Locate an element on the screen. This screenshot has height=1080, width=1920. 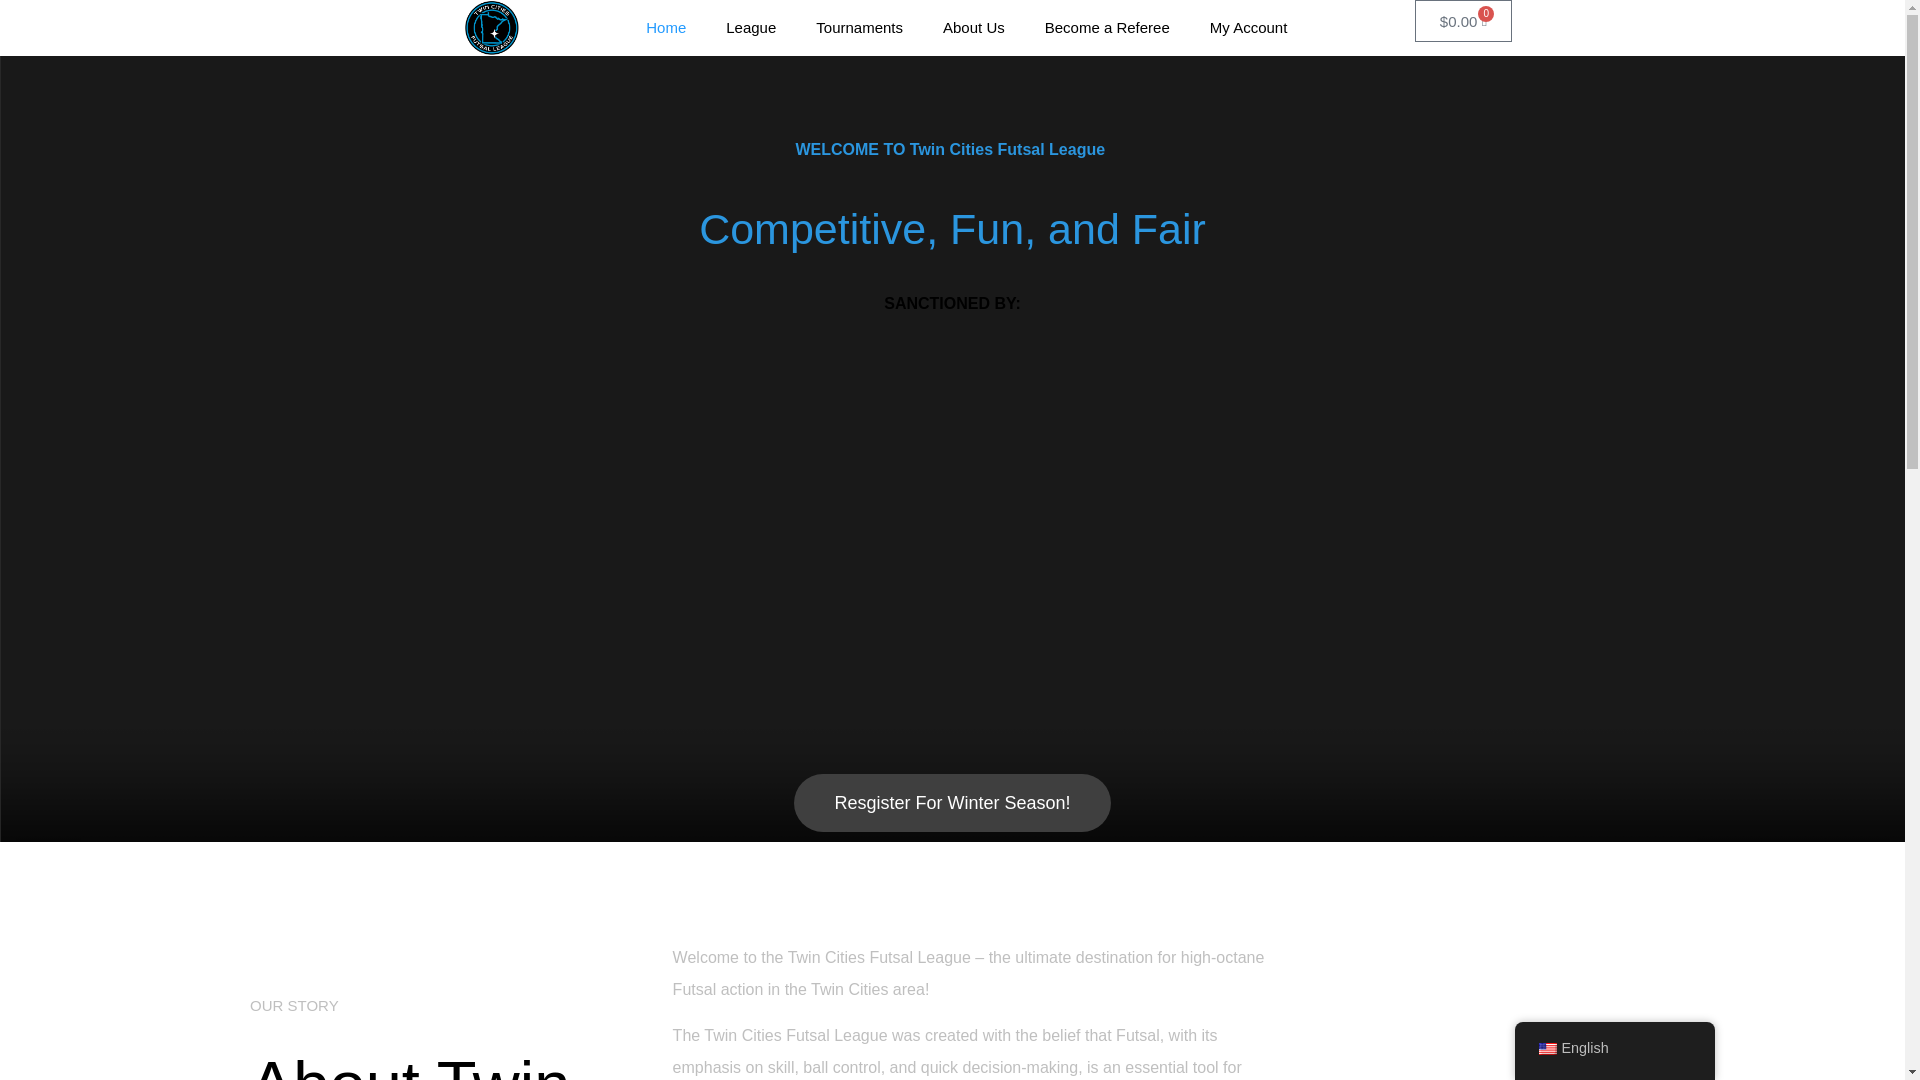
Home is located at coordinates (666, 28).